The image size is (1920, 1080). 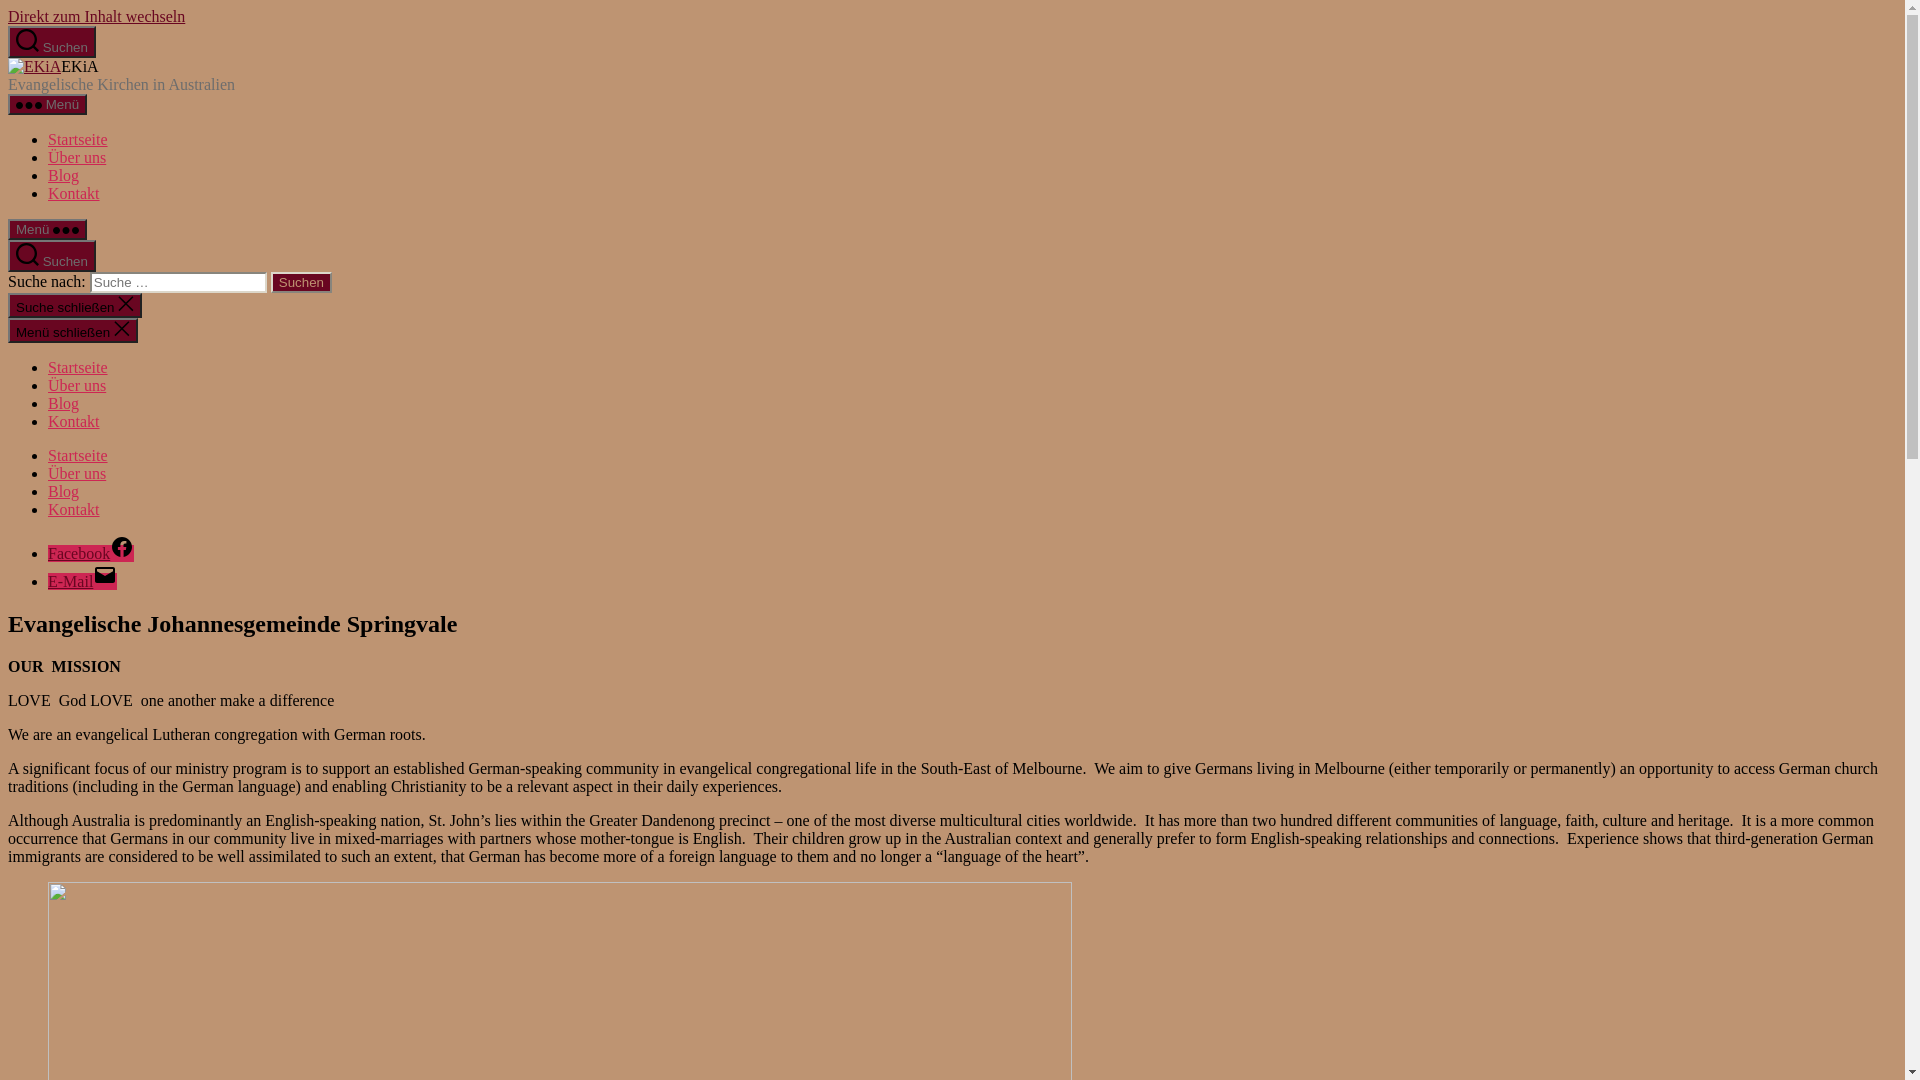 What do you see at coordinates (64, 176) in the screenshot?
I see `Blog` at bounding box center [64, 176].